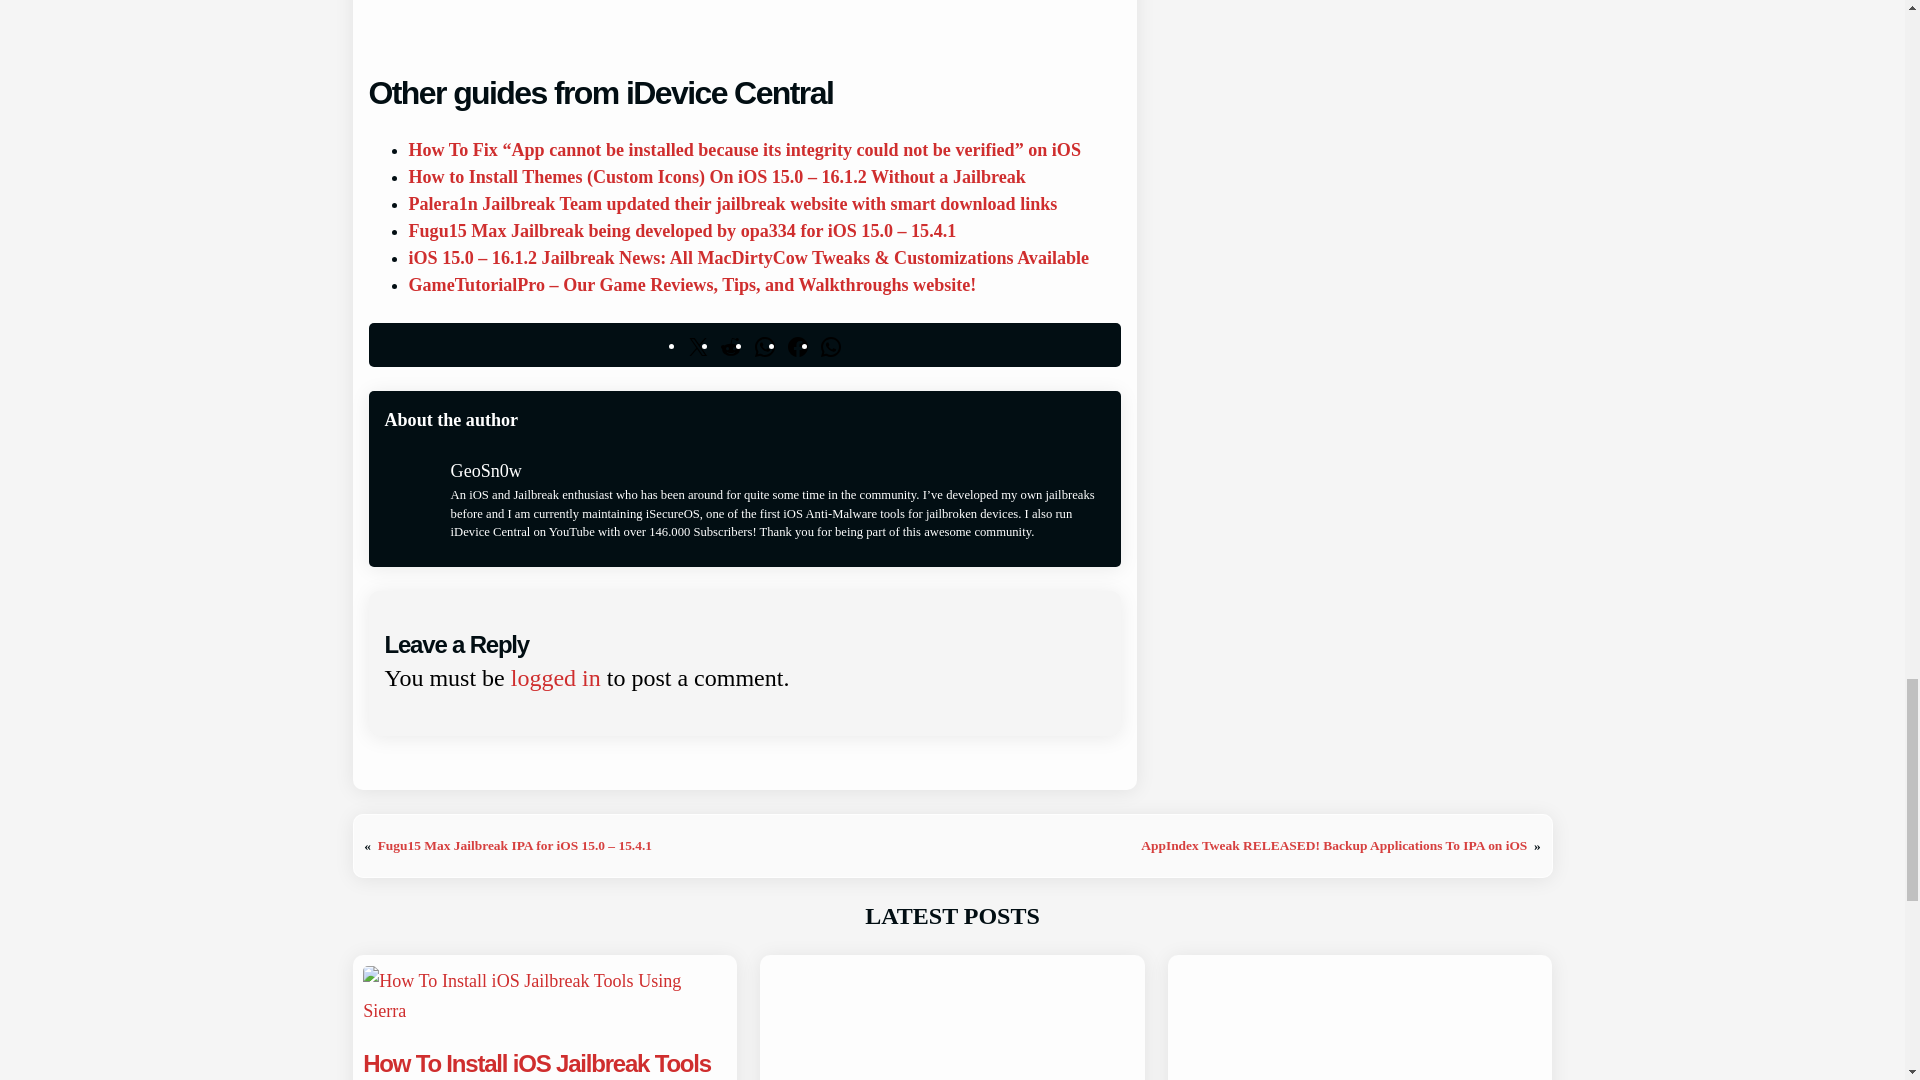  What do you see at coordinates (486, 470) in the screenshot?
I see `GeoSn0w` at bounding box center [486, 470].